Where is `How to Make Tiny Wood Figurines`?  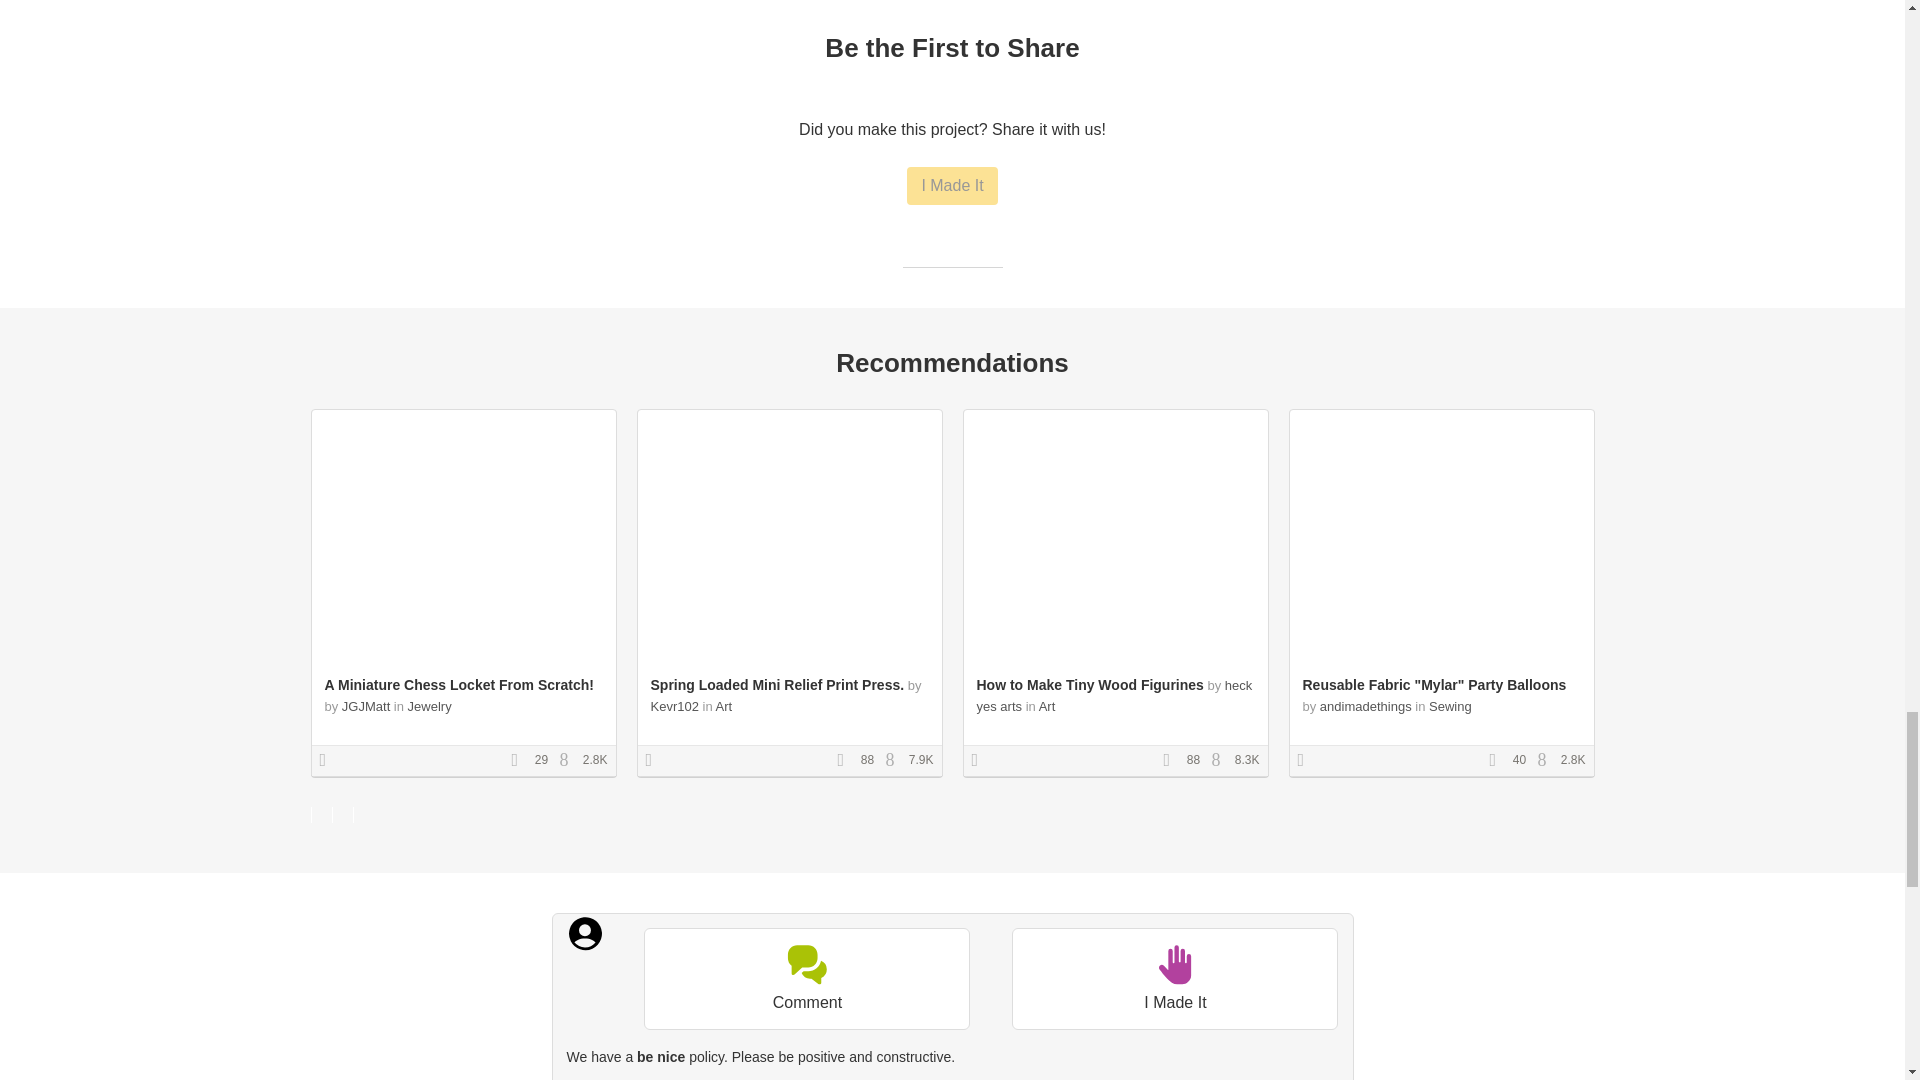 How to Make Tiny Wood Figurines is located at coordinates (1089, 685).